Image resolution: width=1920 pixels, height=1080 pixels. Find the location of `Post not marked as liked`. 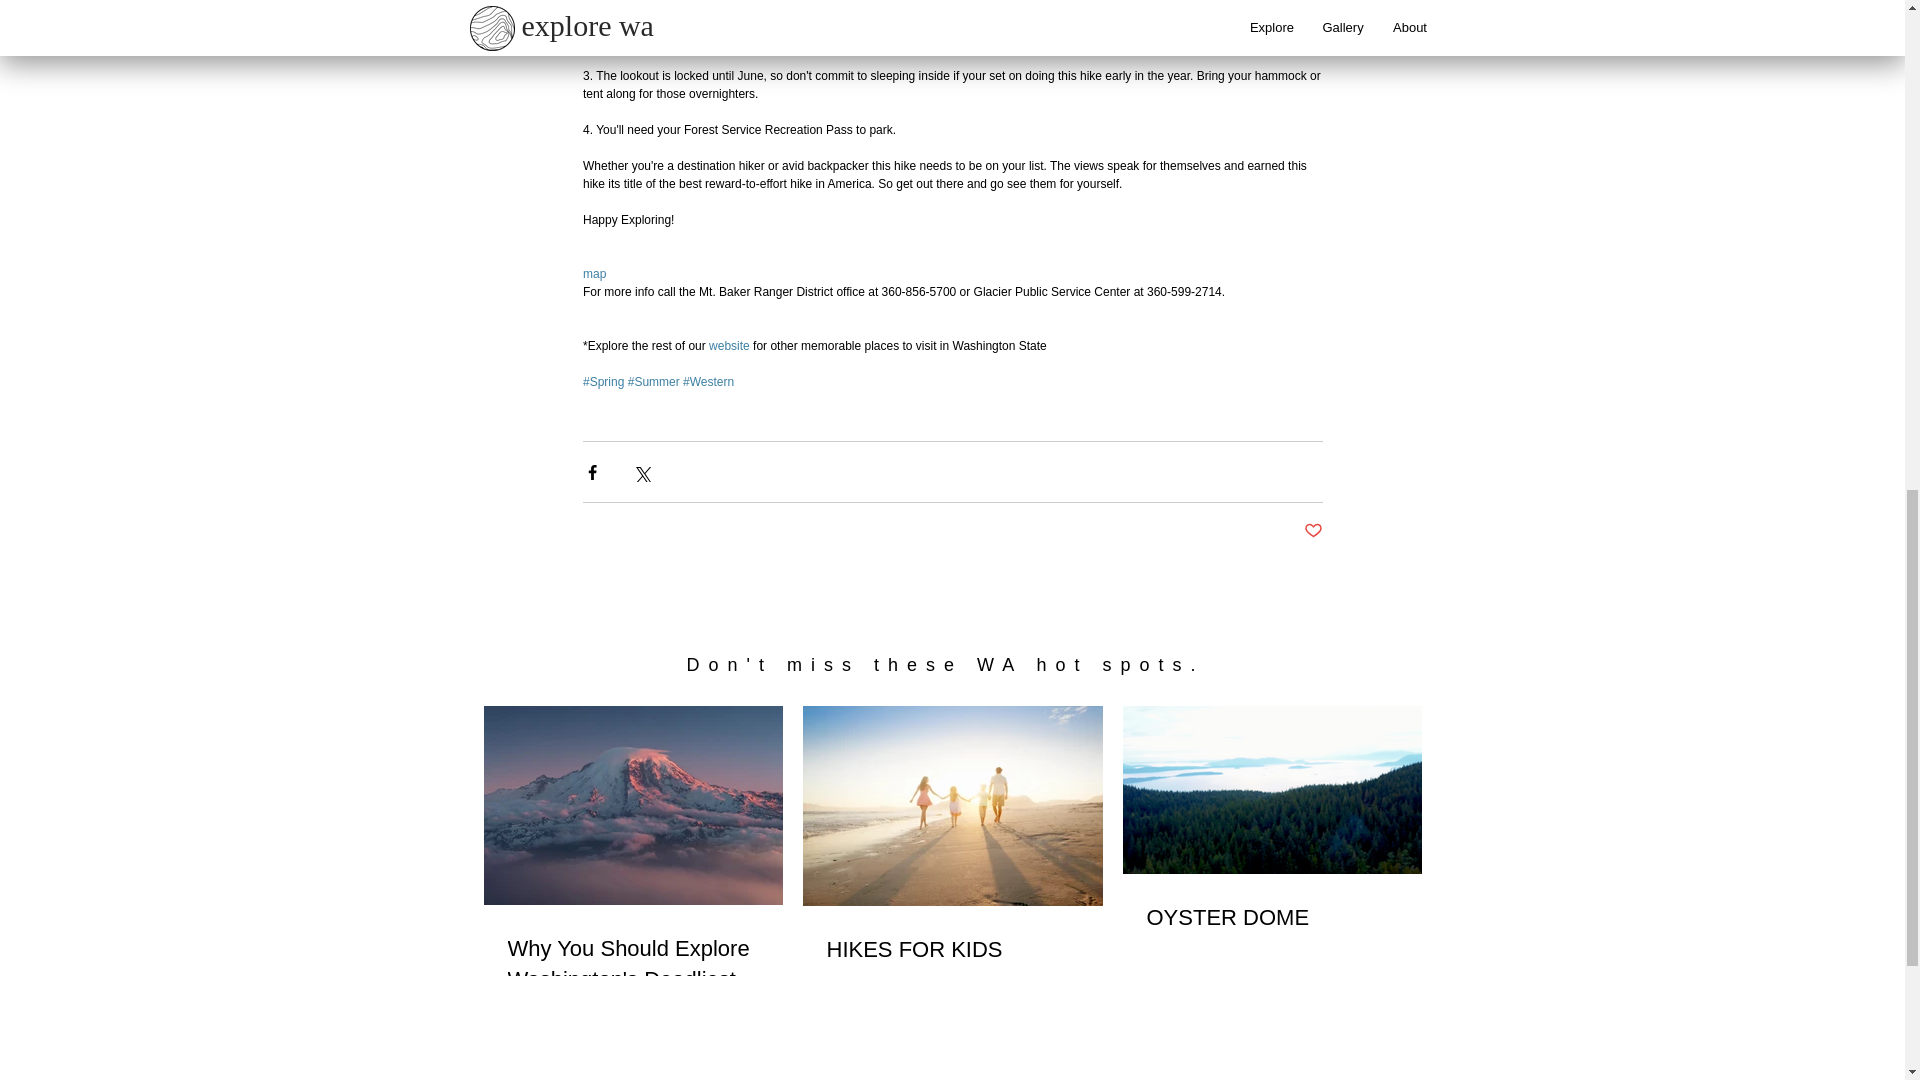

Post not marked as liked is located at coordinates (1312, 531).